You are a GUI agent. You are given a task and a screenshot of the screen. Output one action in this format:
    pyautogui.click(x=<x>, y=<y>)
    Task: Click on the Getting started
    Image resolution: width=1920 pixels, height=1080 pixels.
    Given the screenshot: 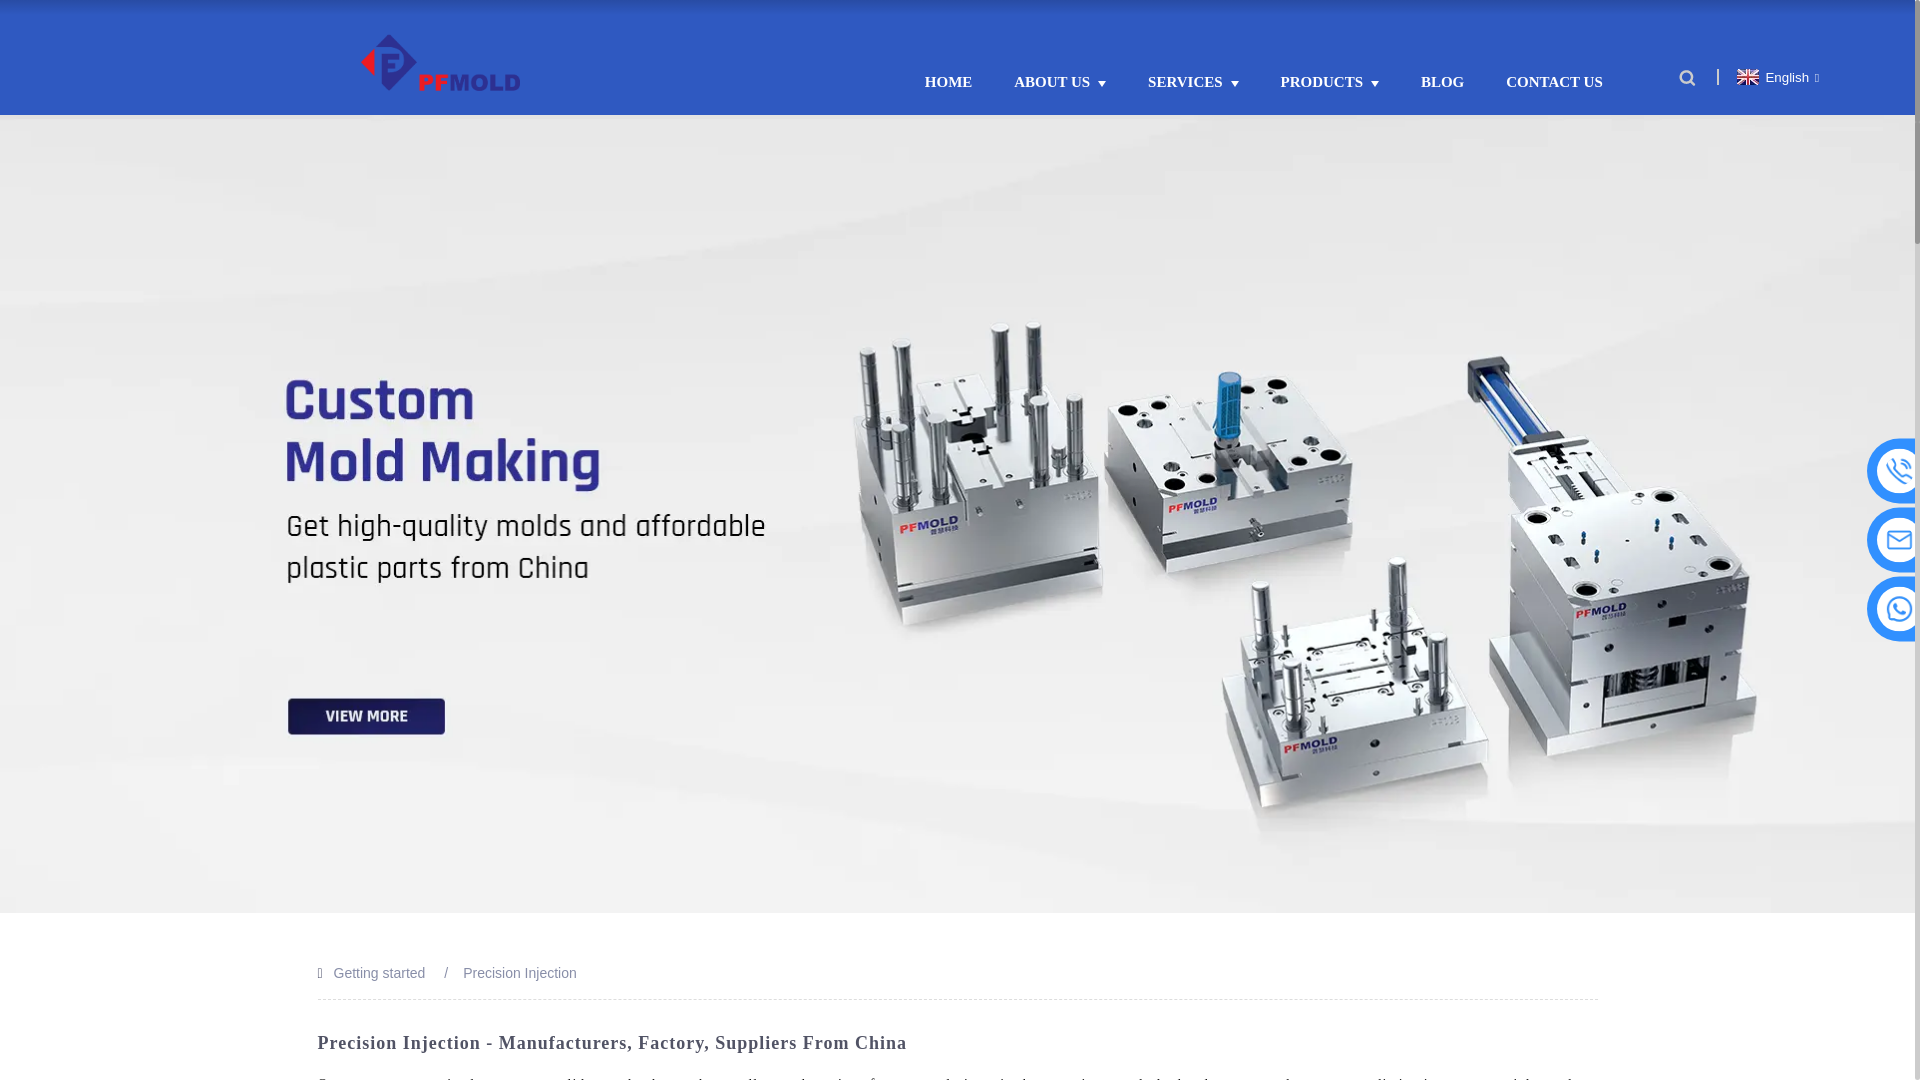 What is the action you would take?
    pyautogui.click(x=380, y=972)
    